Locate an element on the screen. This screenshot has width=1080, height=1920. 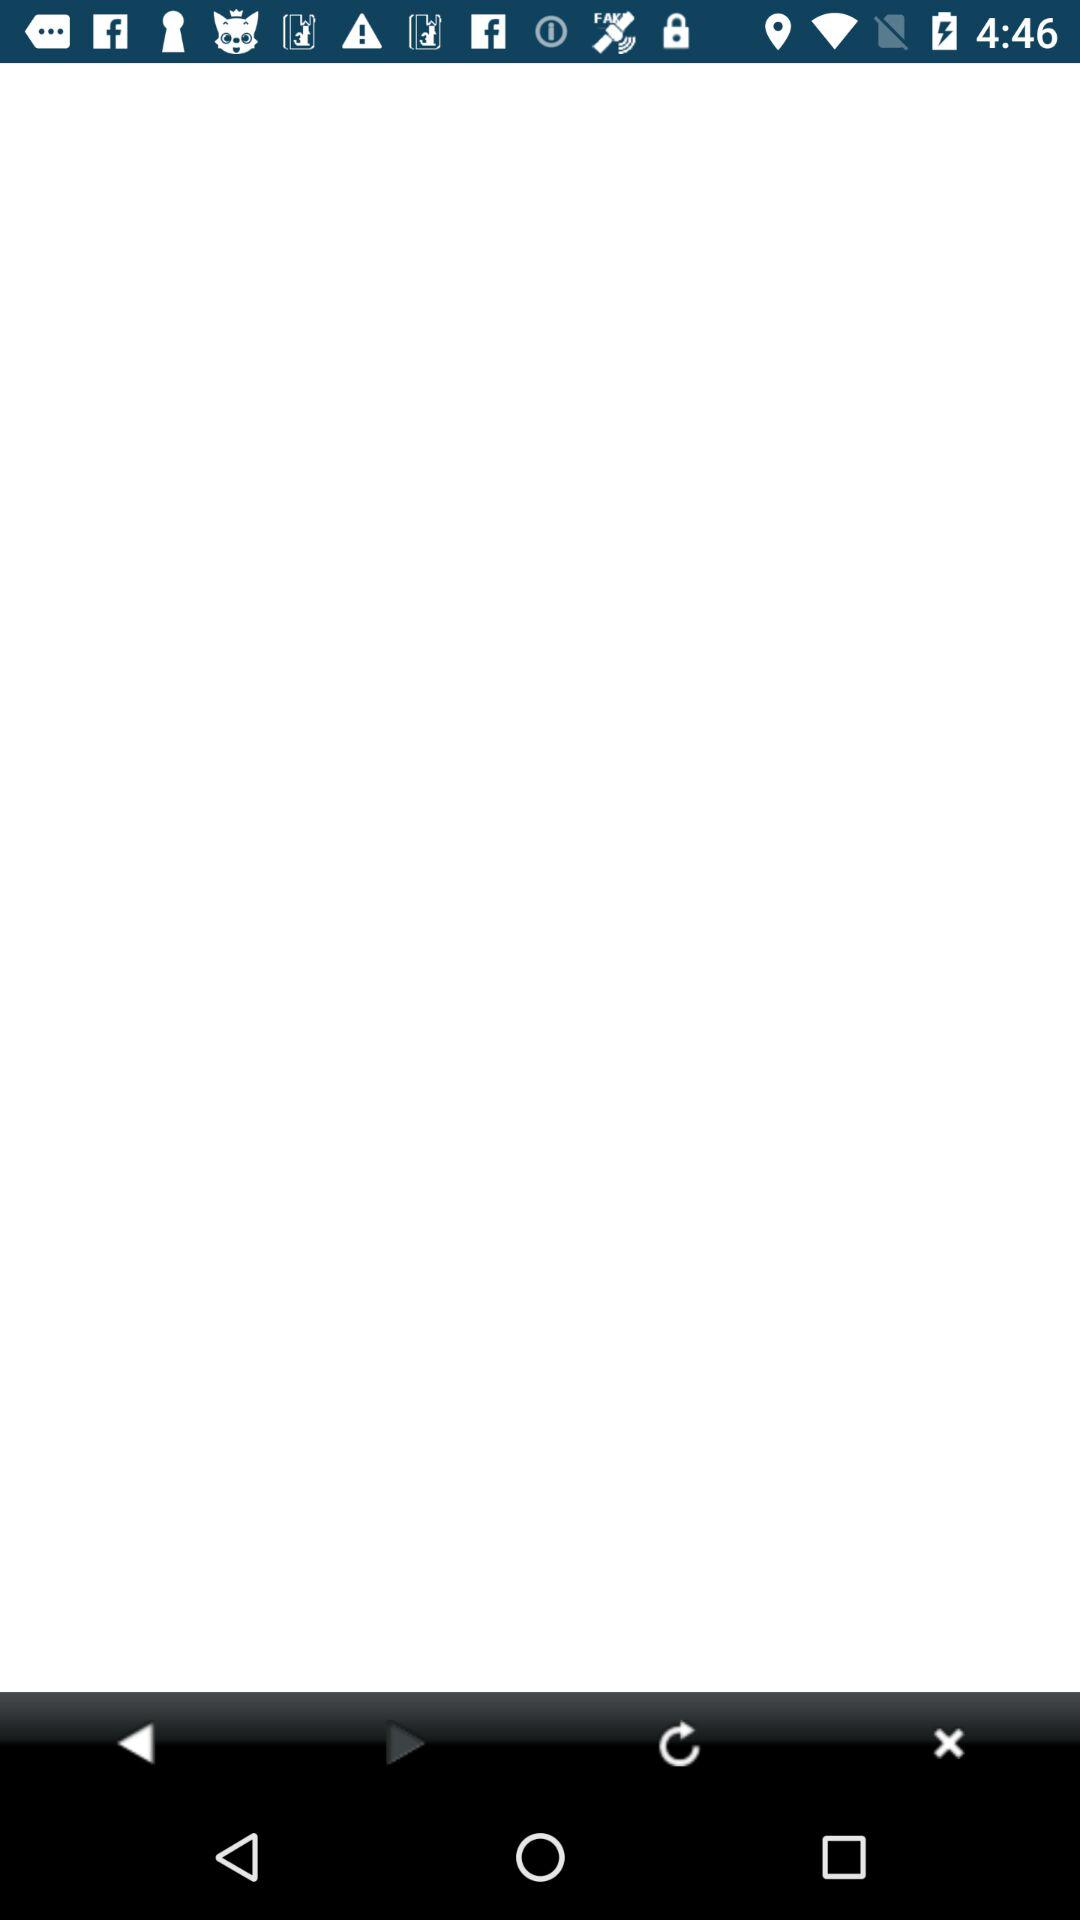
refresh page is located at coordinates (678, 1742).